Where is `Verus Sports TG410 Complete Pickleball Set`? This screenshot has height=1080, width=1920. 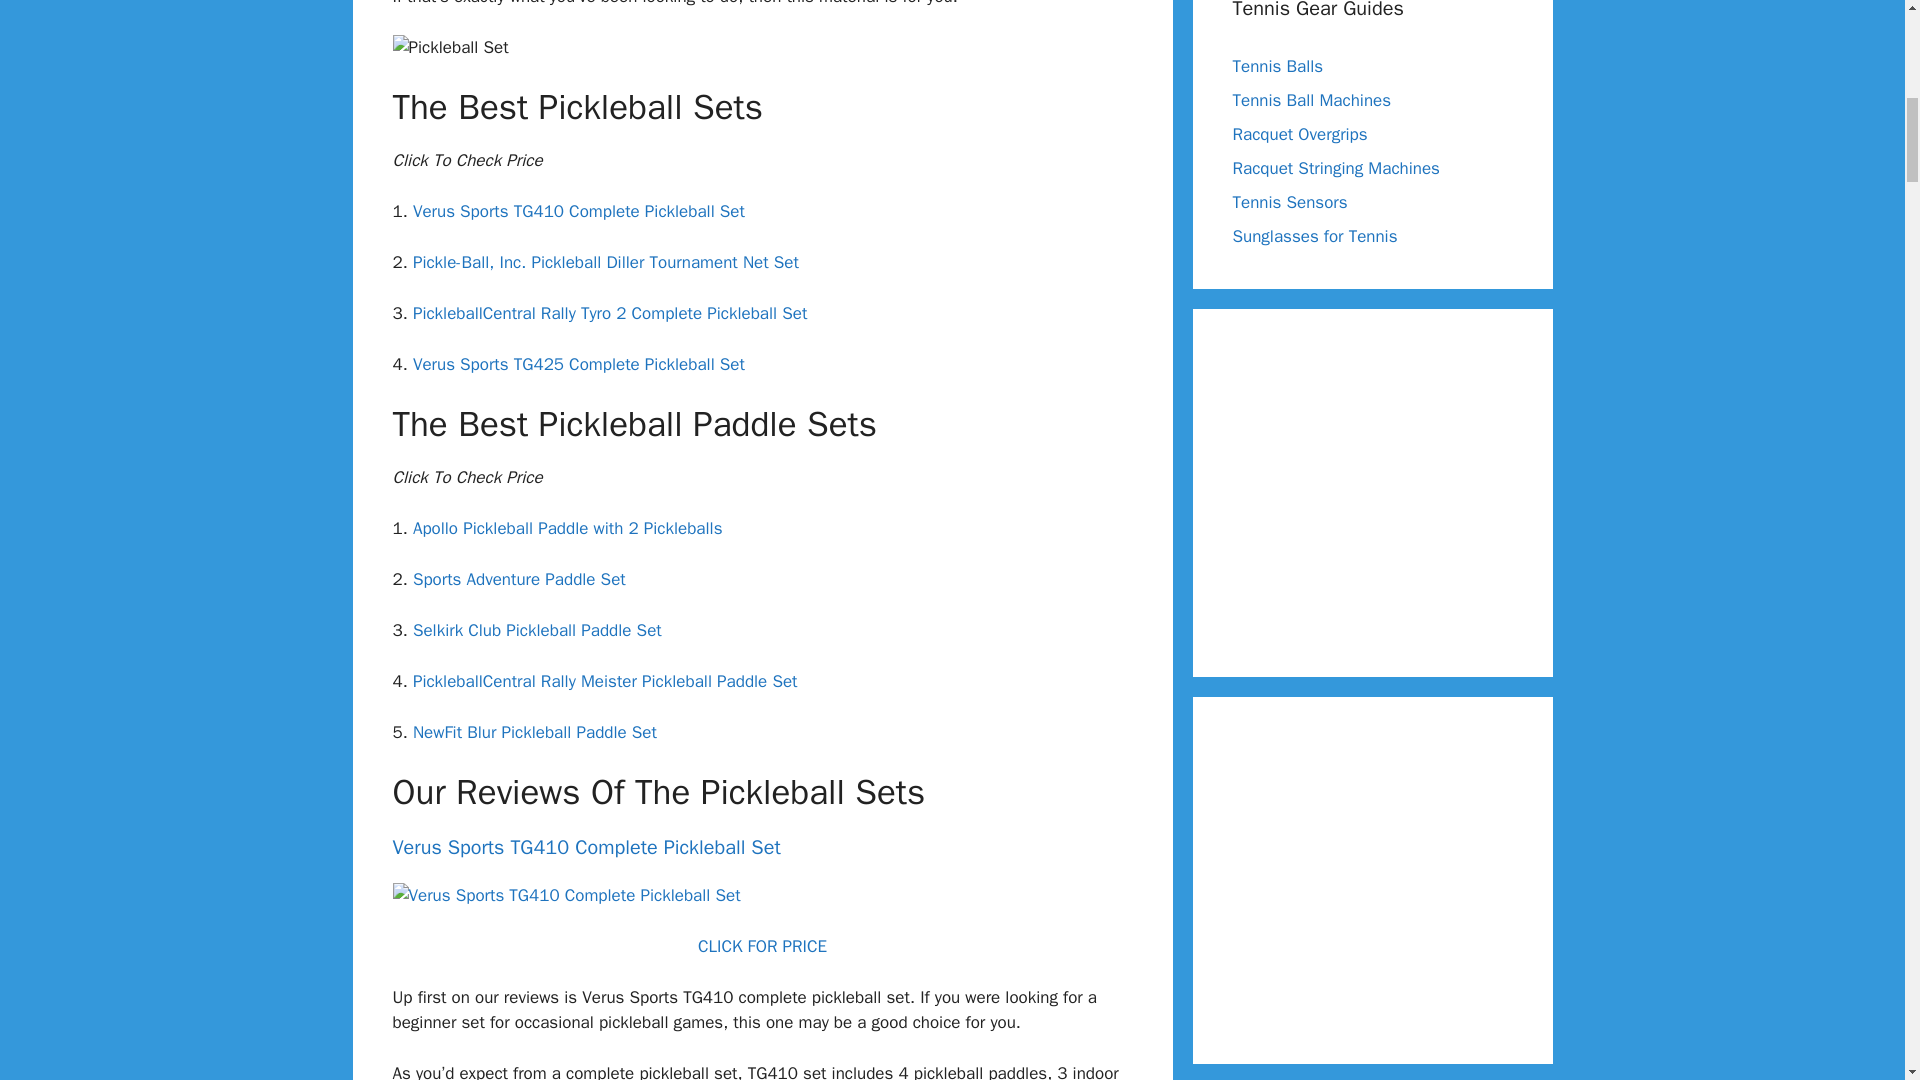 Verus Sports TG410 Complete Pickleball Set is located at coordinates (565, 896).